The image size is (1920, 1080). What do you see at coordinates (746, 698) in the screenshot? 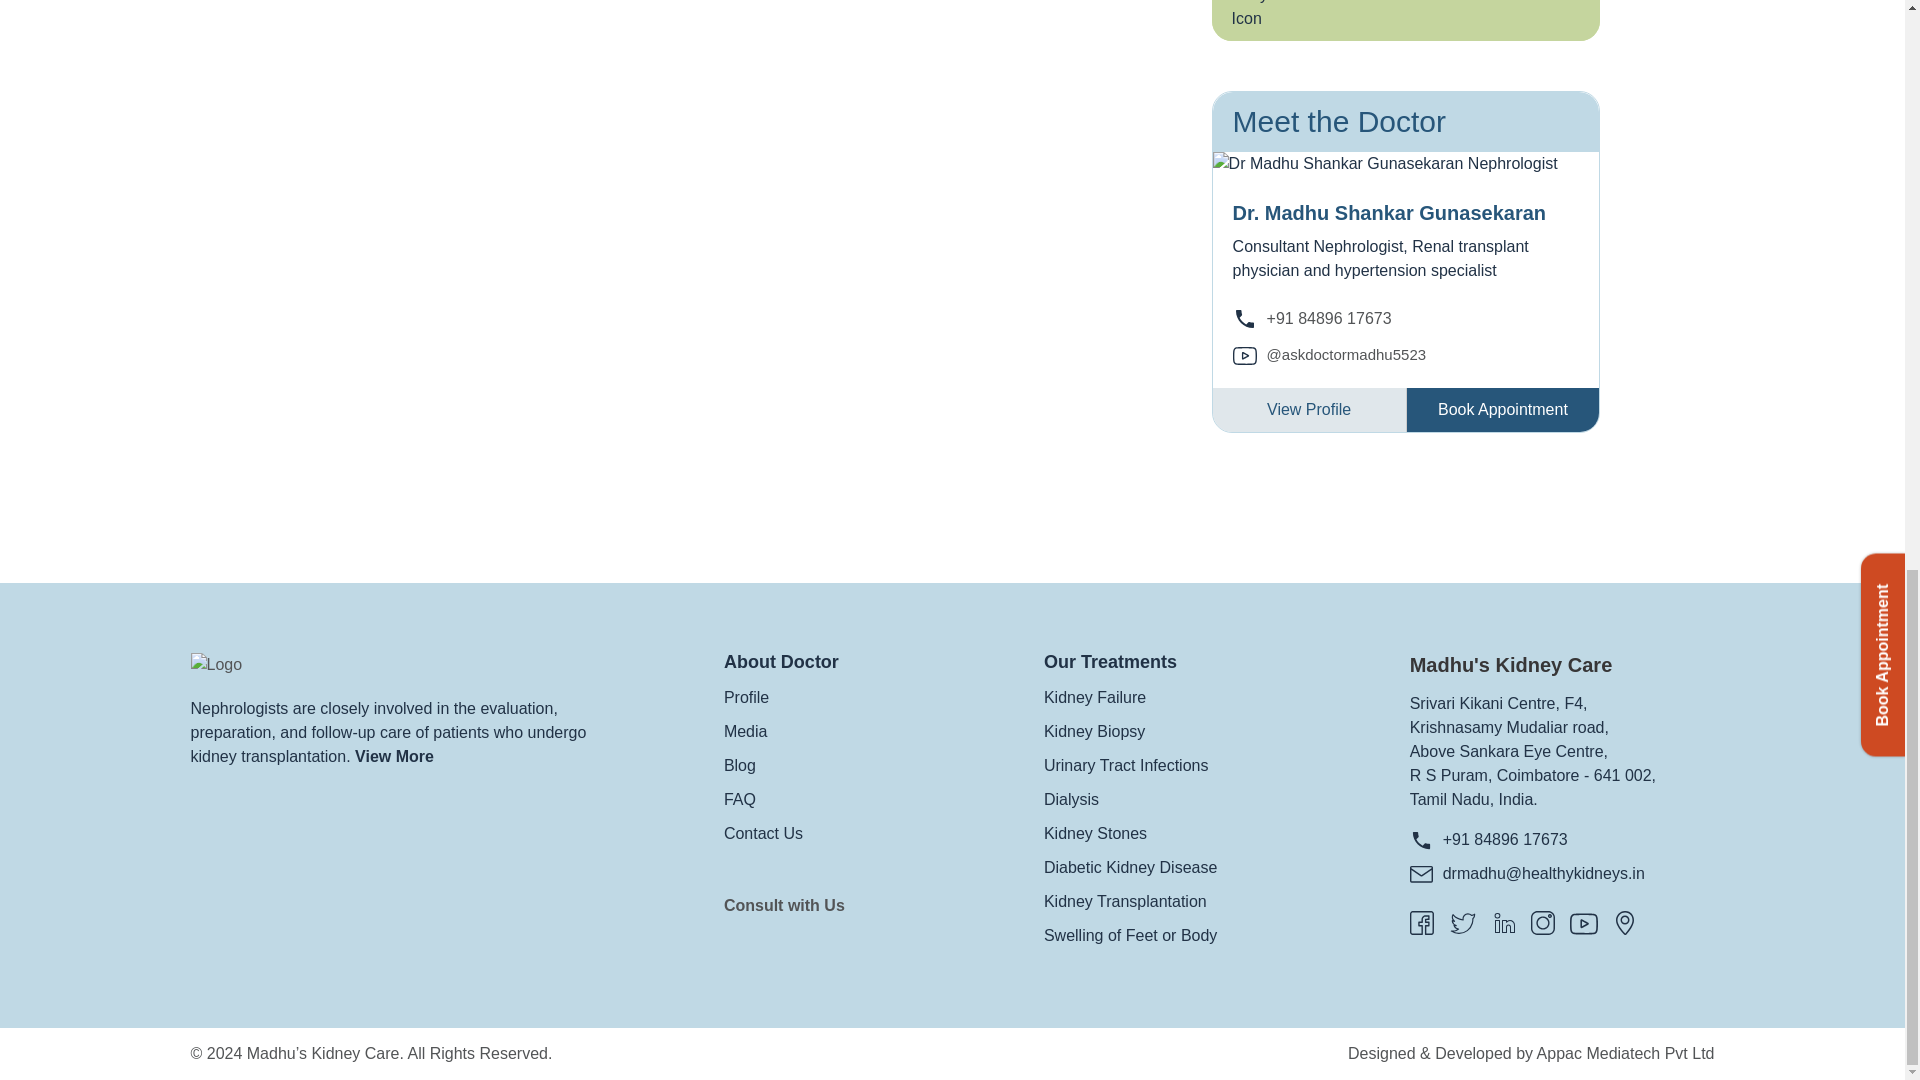
I see `Profile` at bounding box center [746, 698].